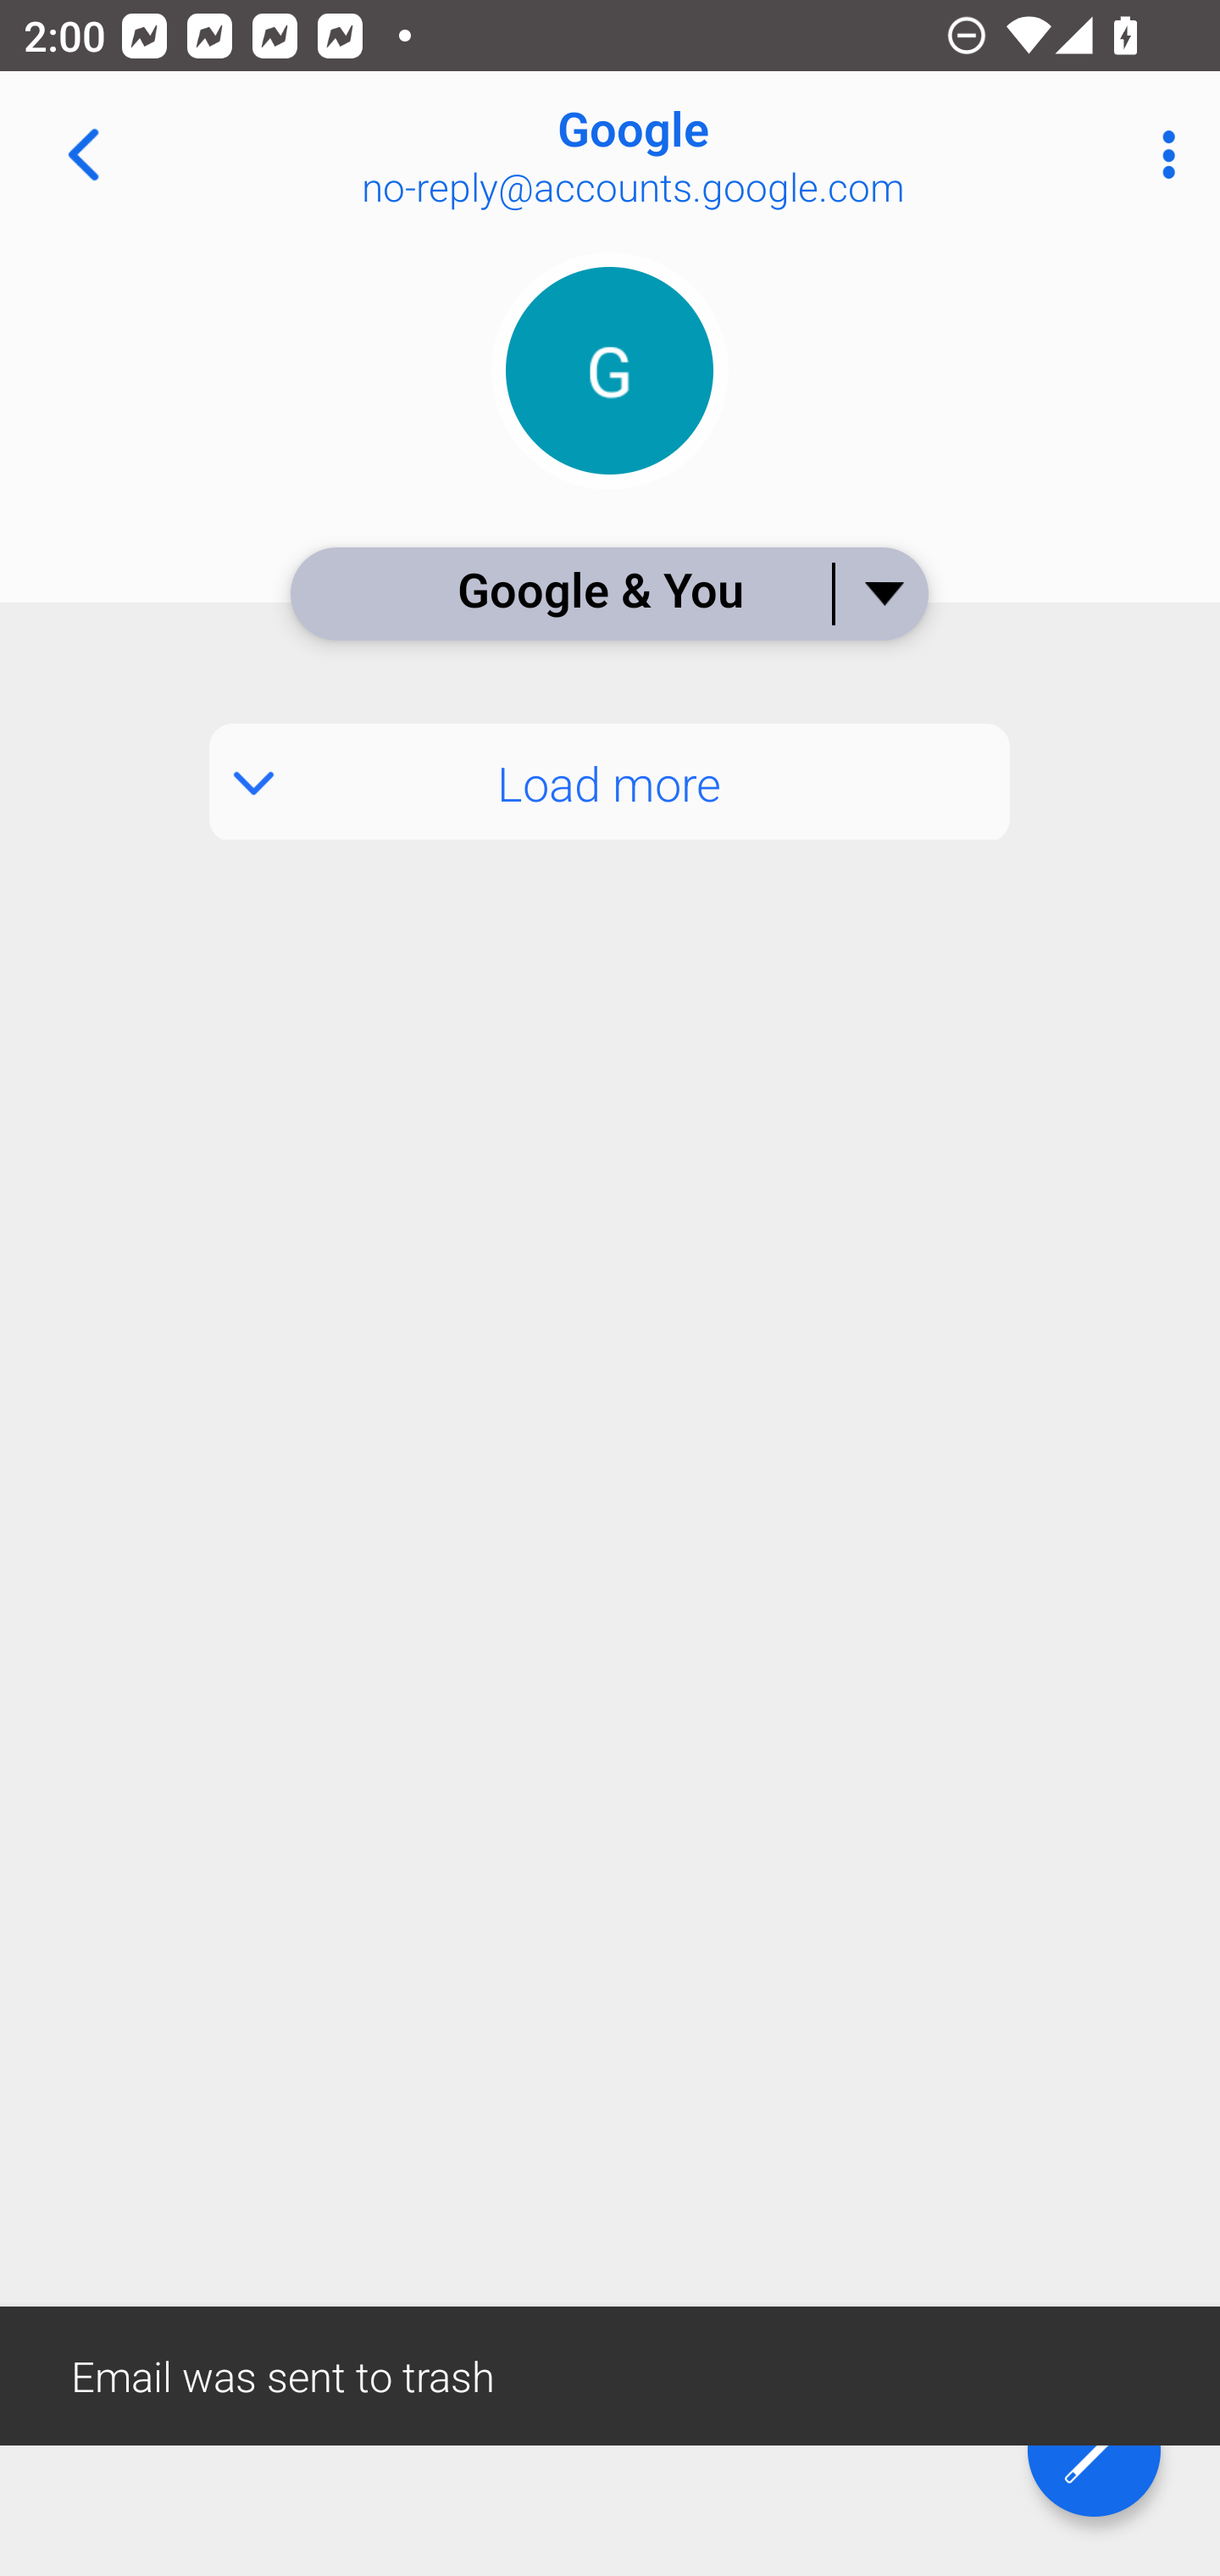 The width and height of the screenshot is (1220, 2576). I want to click on Google no-reply@accounts.google.com, so click(717, 154).